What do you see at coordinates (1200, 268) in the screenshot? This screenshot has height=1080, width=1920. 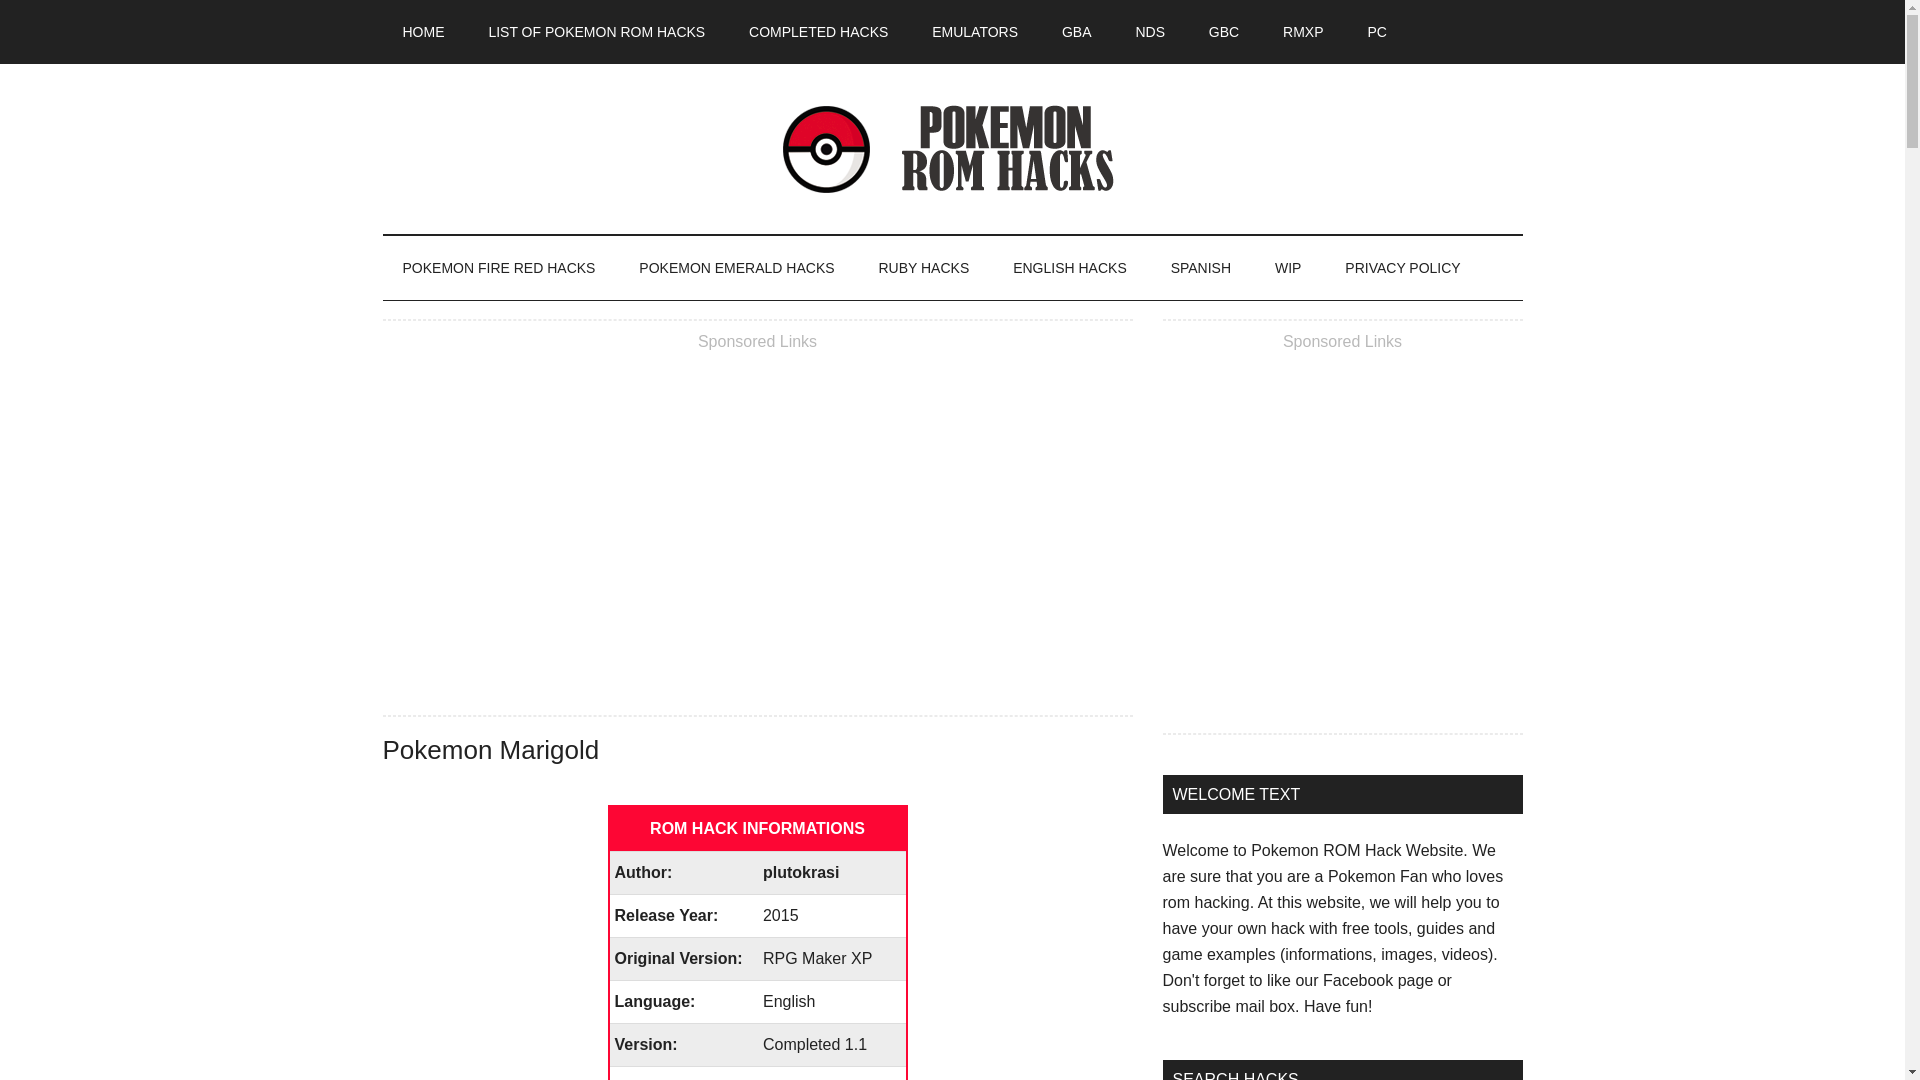 I see `SPANISH` at bounding box center [1200, 268].